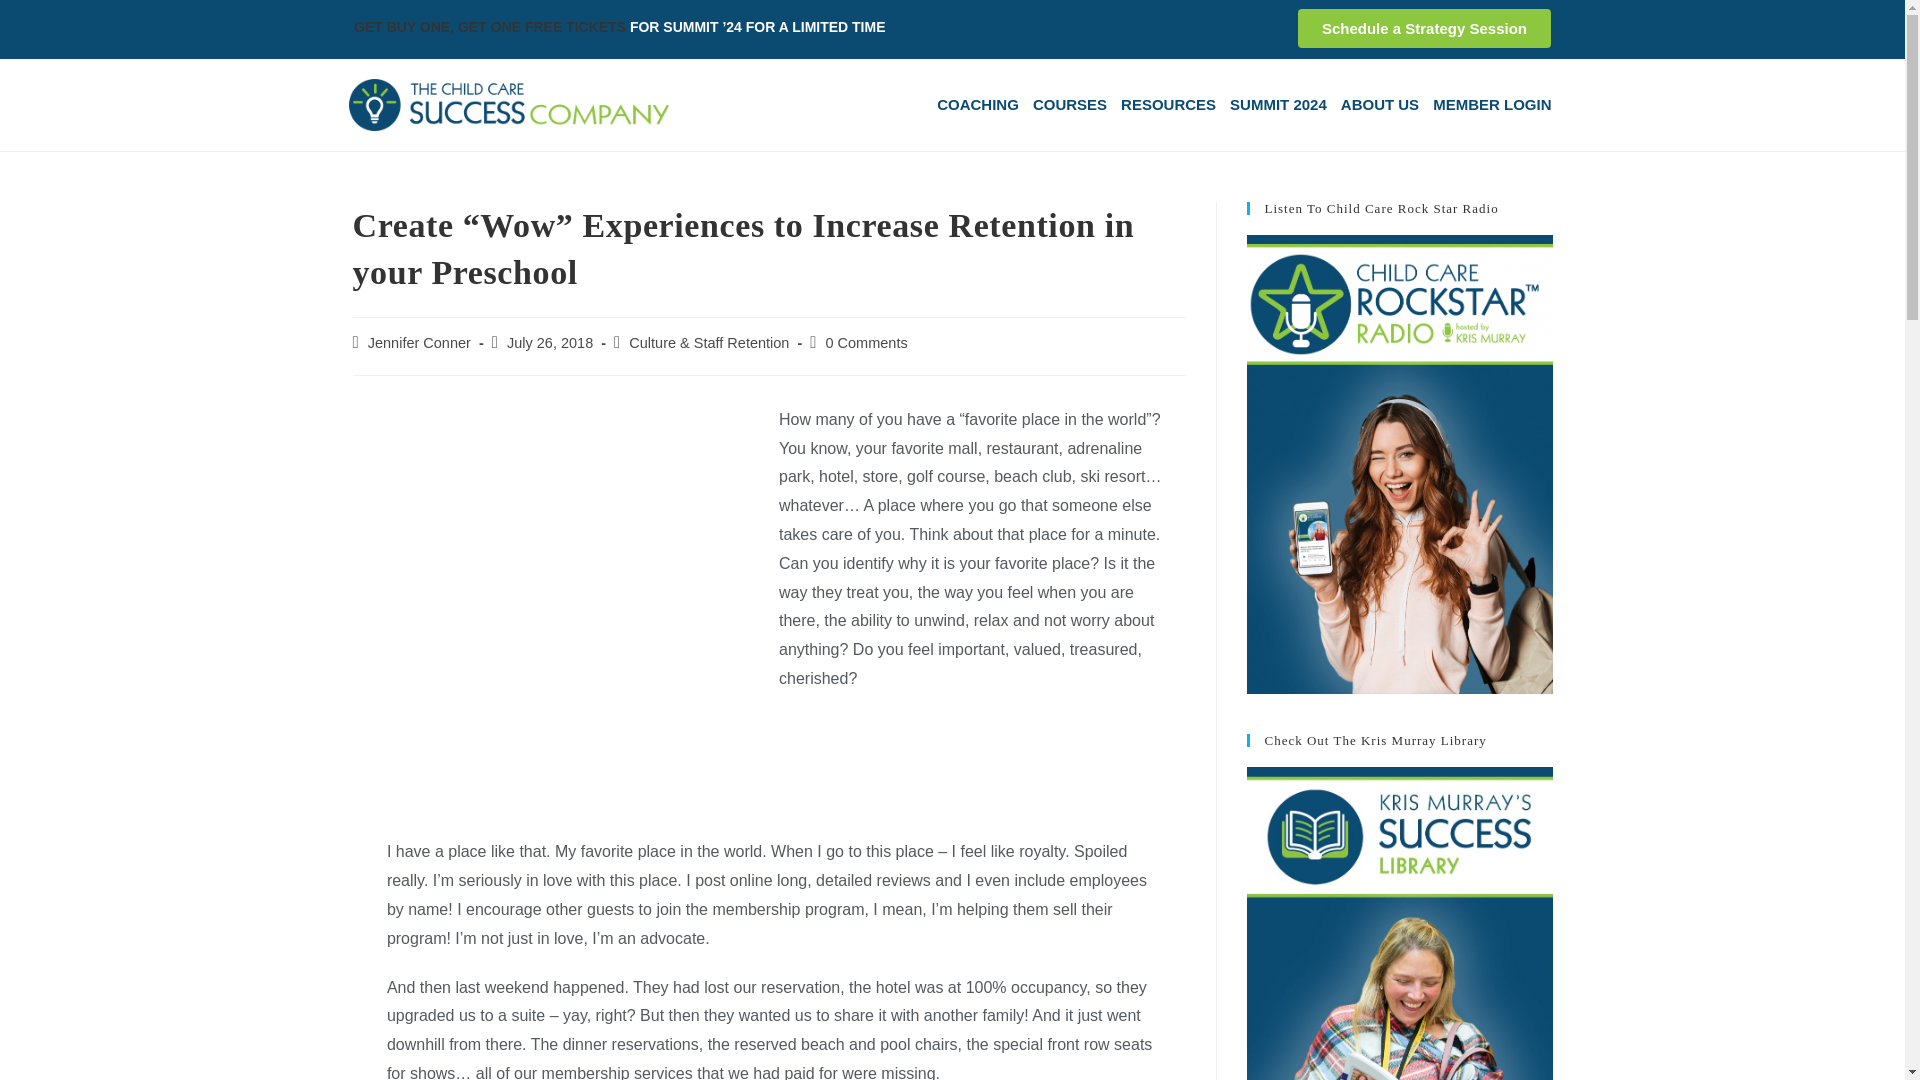 The width and height of the screenshot is (1920, 1080). I want to click on MEMBER LOGIN, so click(1492, 104).